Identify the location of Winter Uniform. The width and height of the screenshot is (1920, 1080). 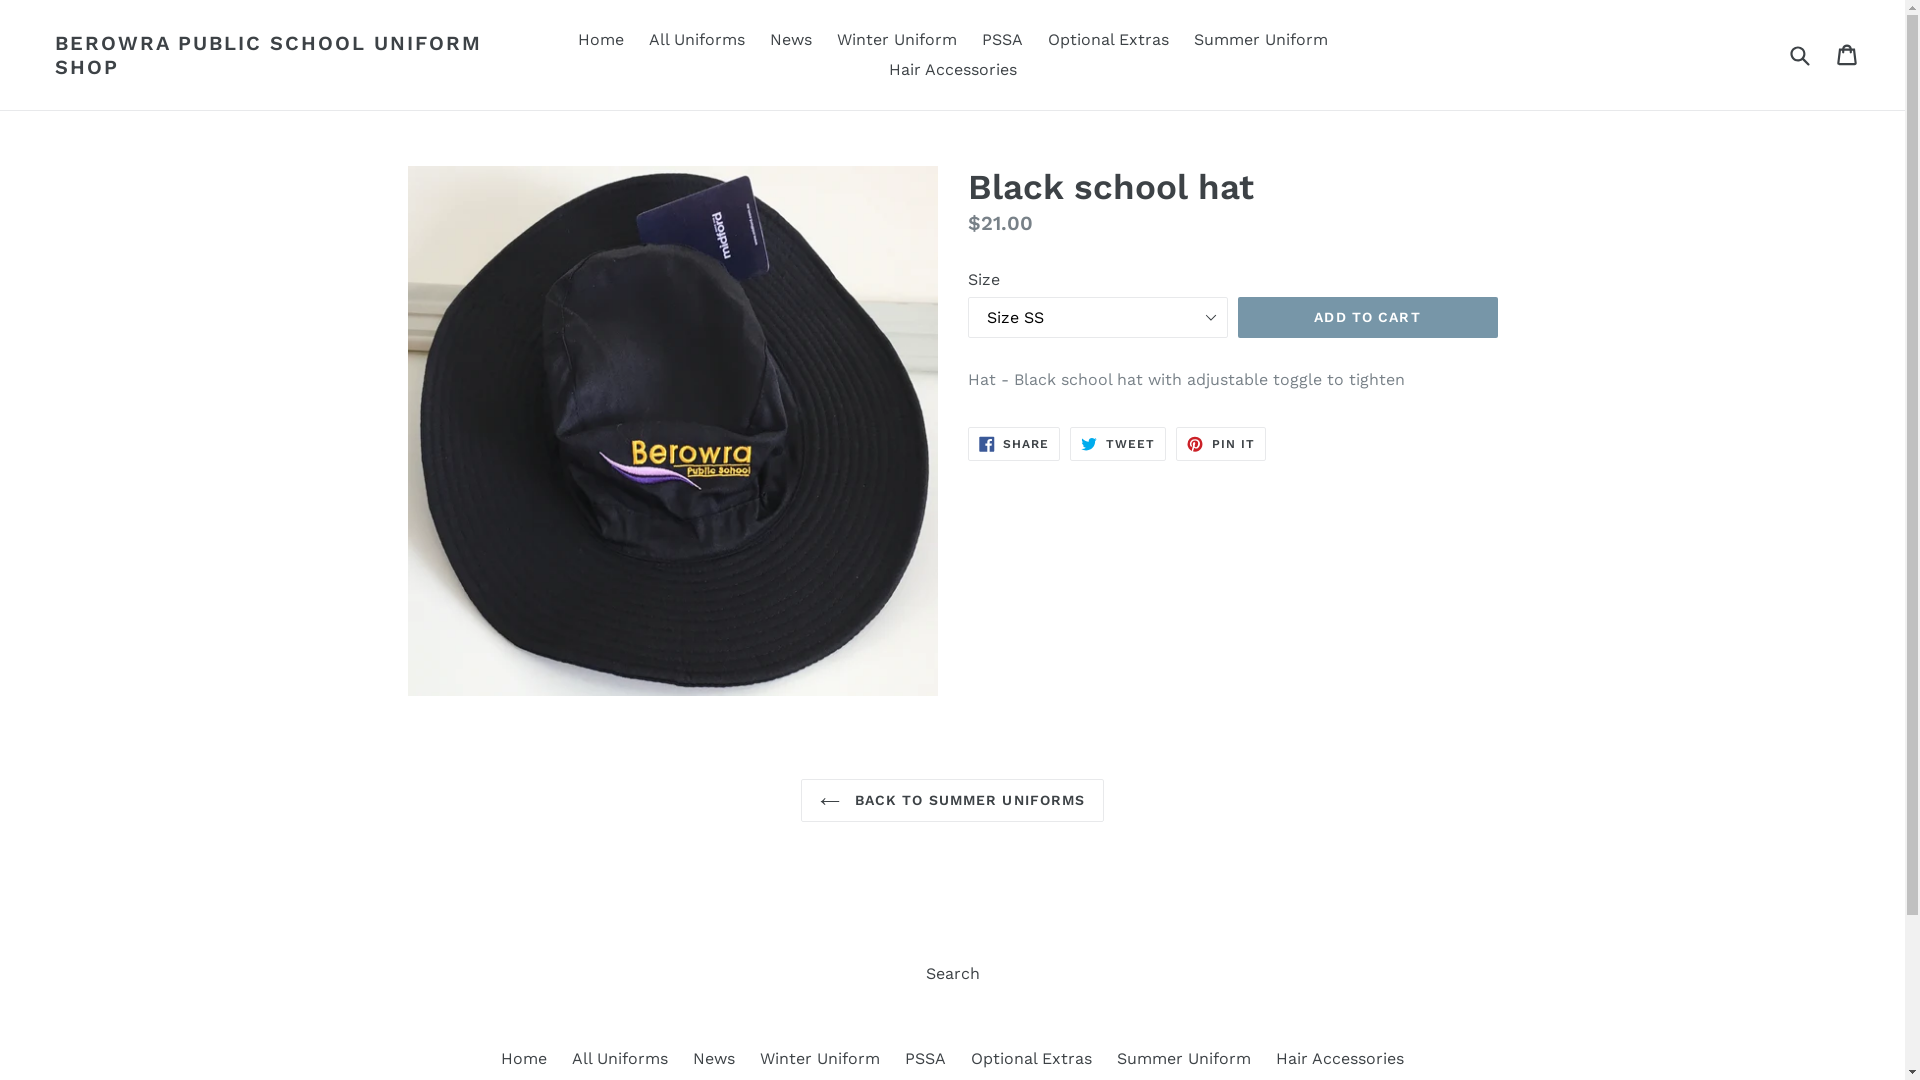
(896, 40).